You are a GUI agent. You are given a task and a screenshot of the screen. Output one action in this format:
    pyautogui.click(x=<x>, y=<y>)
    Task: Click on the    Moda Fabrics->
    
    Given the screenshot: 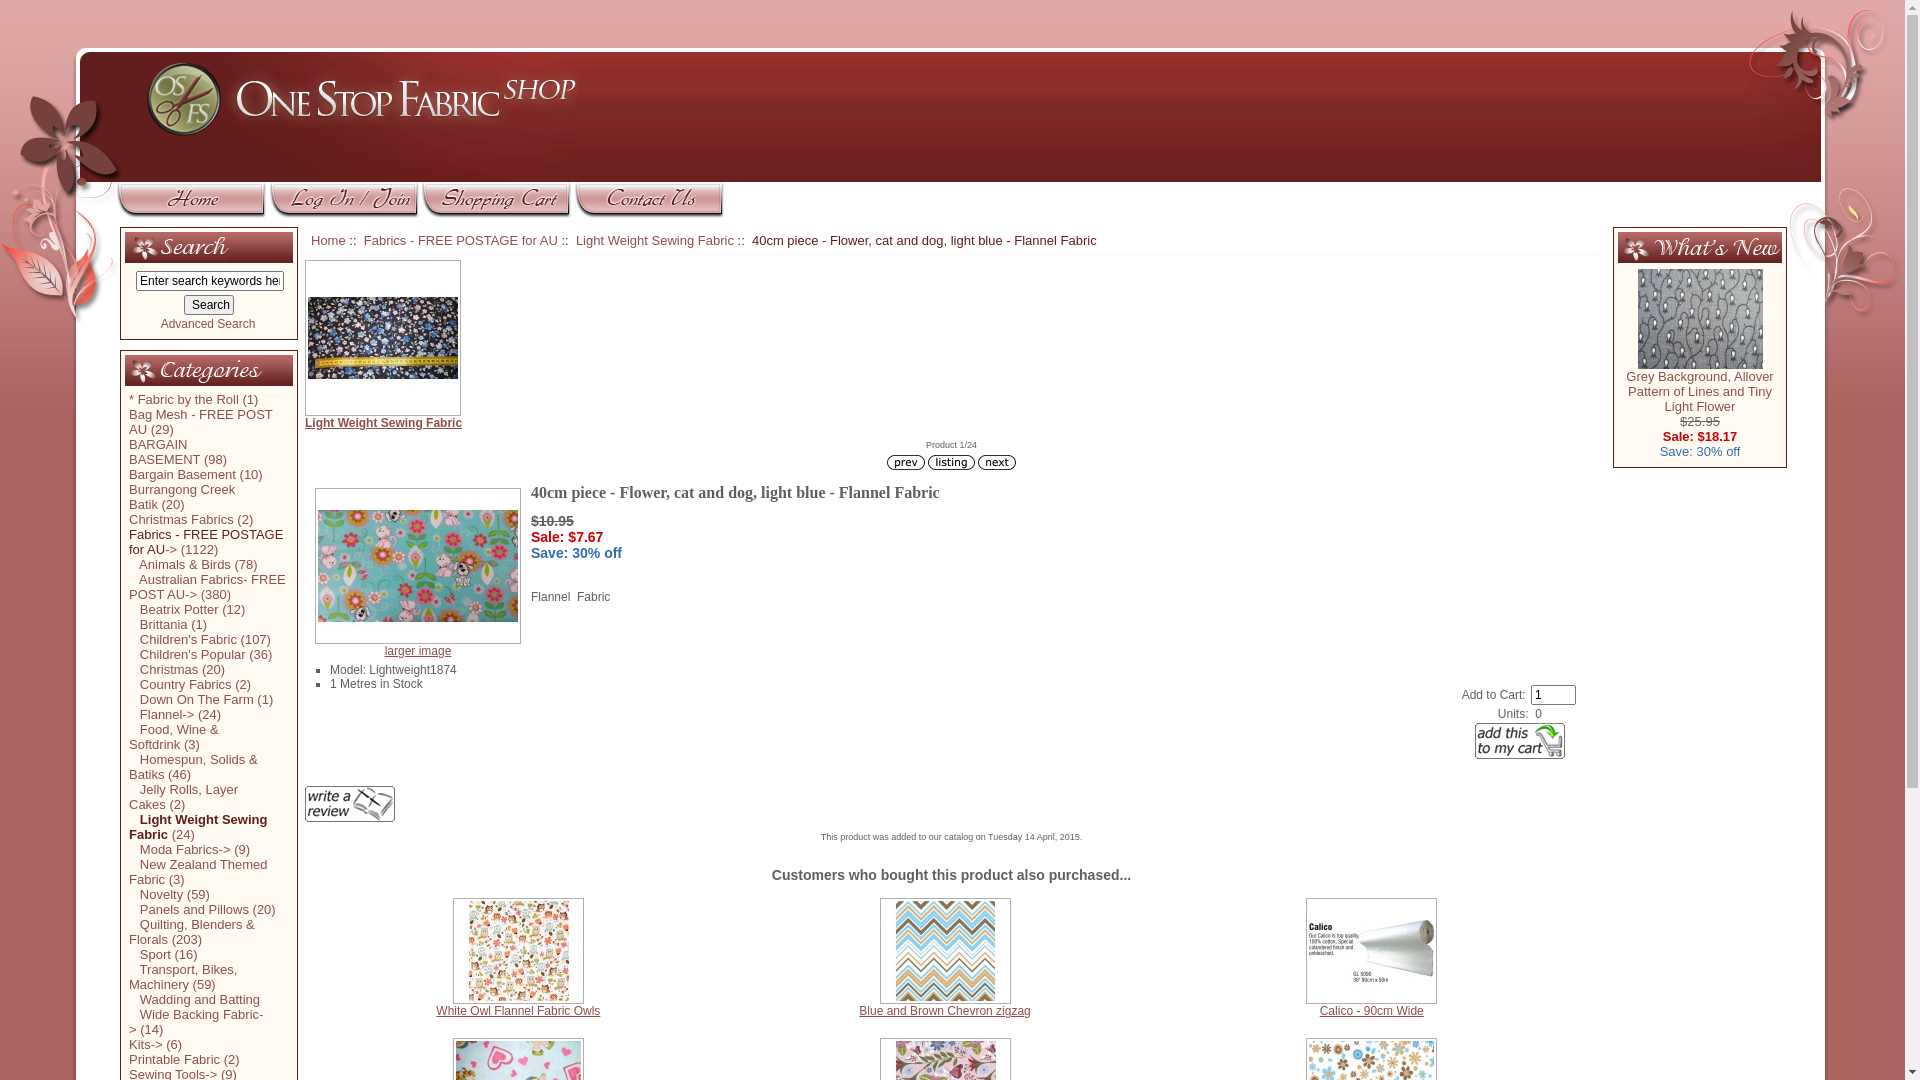 What is the action you would take?
    pyautogui.click(x=180, y=850)
    